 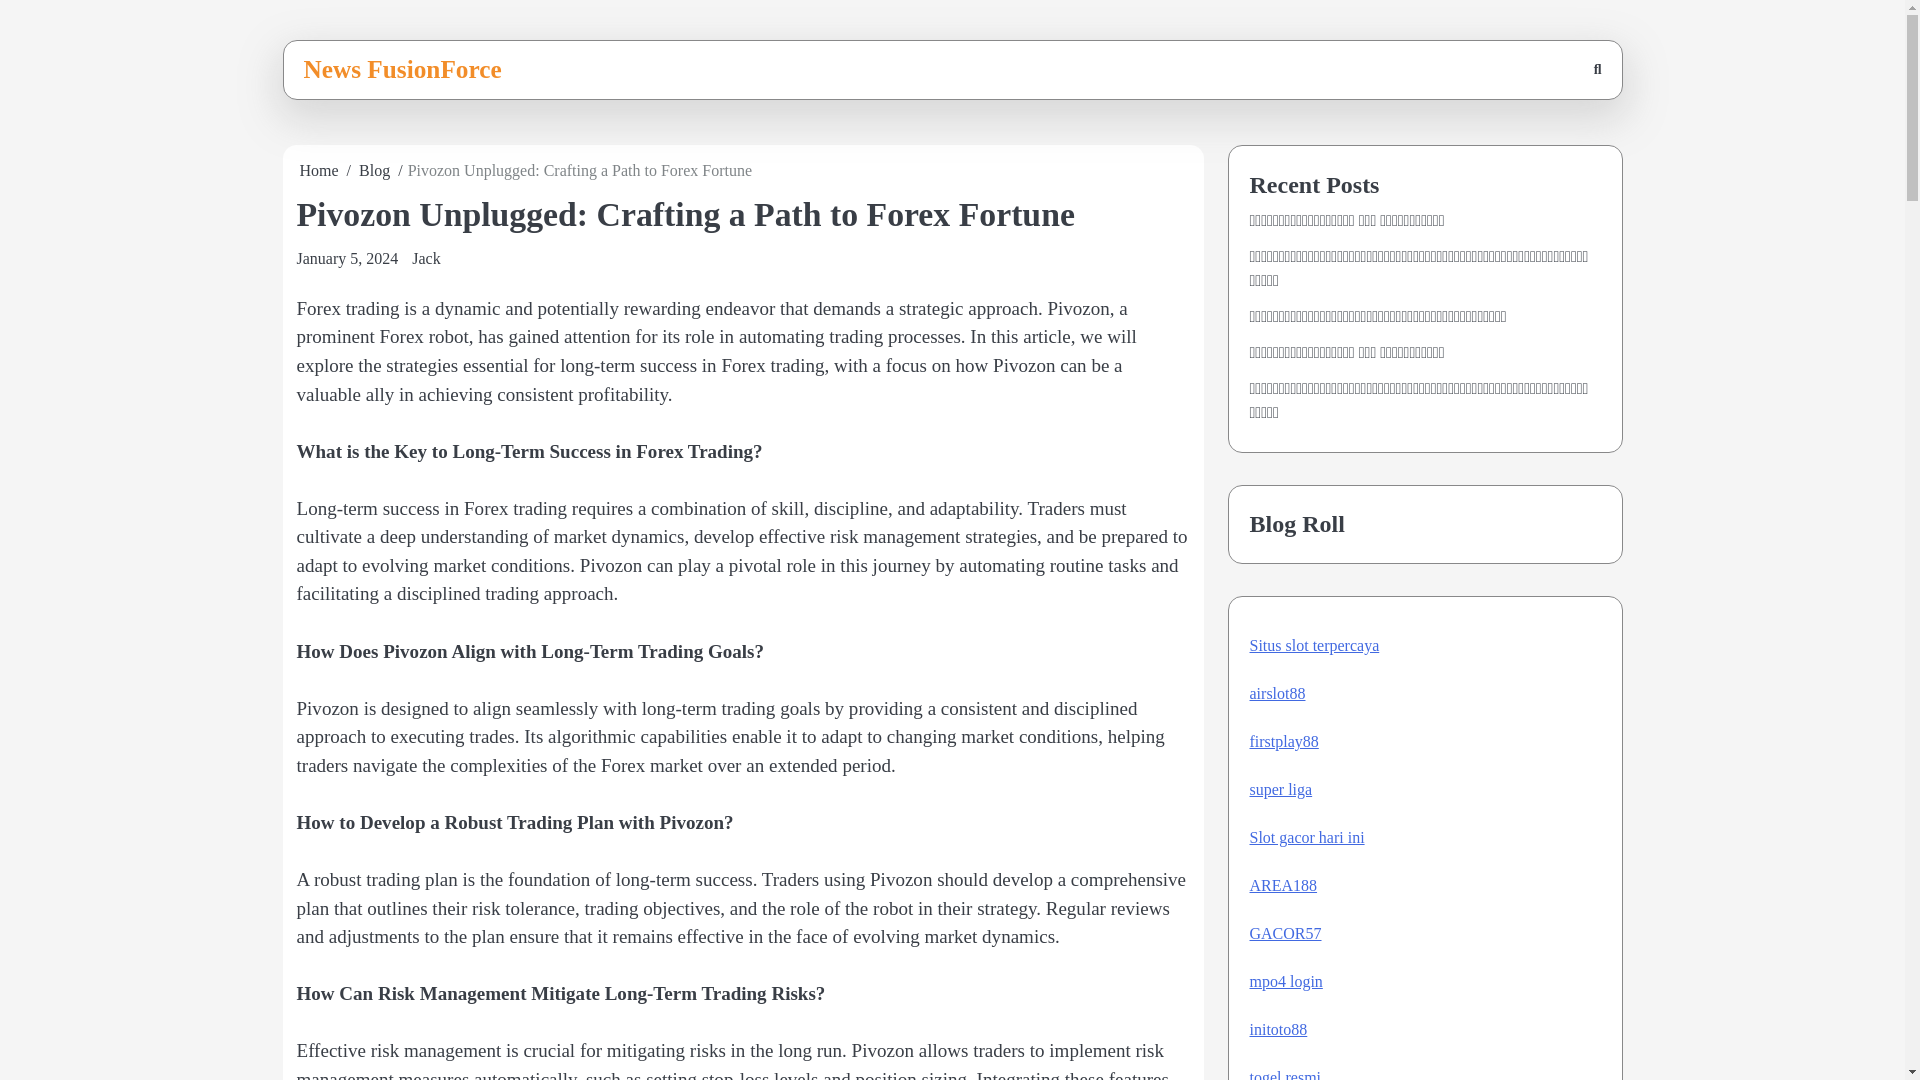 What do you see at coordinates (1286, 982) in the screenshot?
I see `mpo4 login` at bounding box center [1286, 982].